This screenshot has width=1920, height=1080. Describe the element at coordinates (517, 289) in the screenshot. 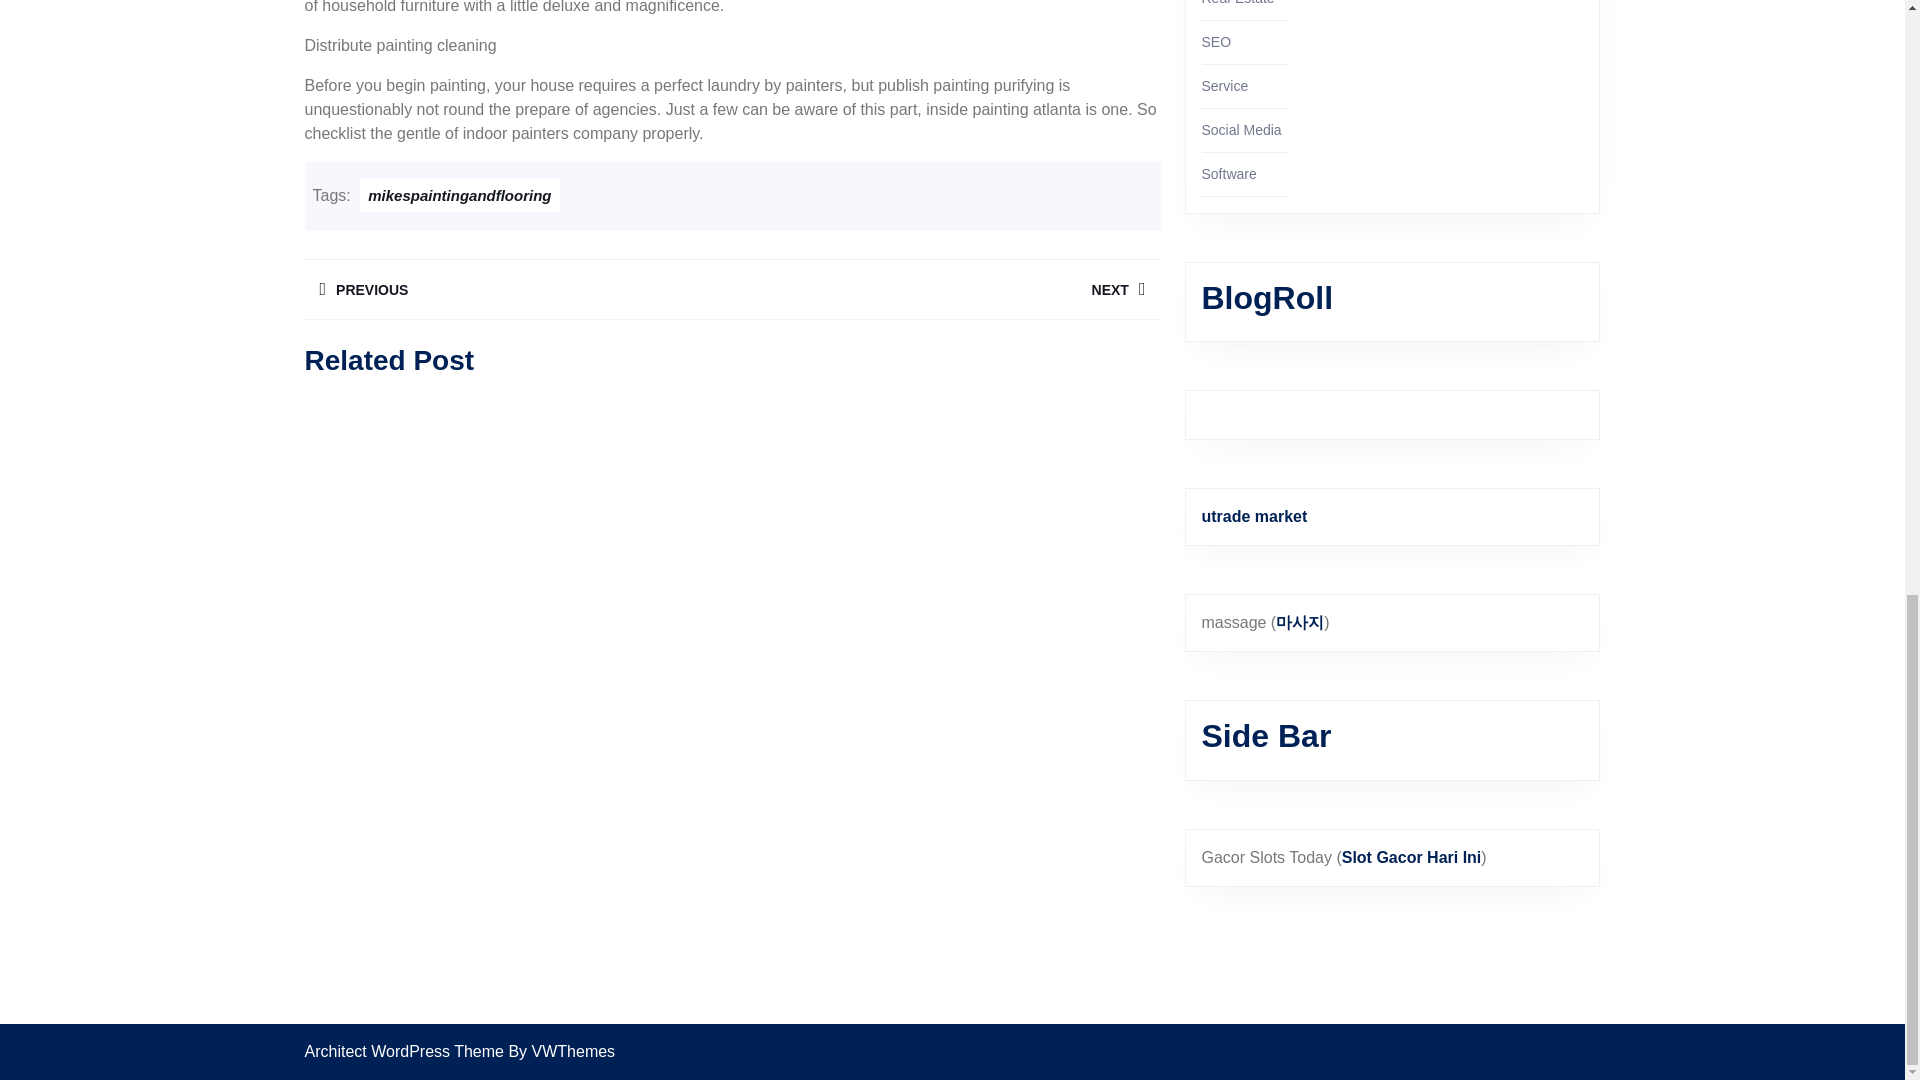

I see `mikespaintingandflooring` at that location.